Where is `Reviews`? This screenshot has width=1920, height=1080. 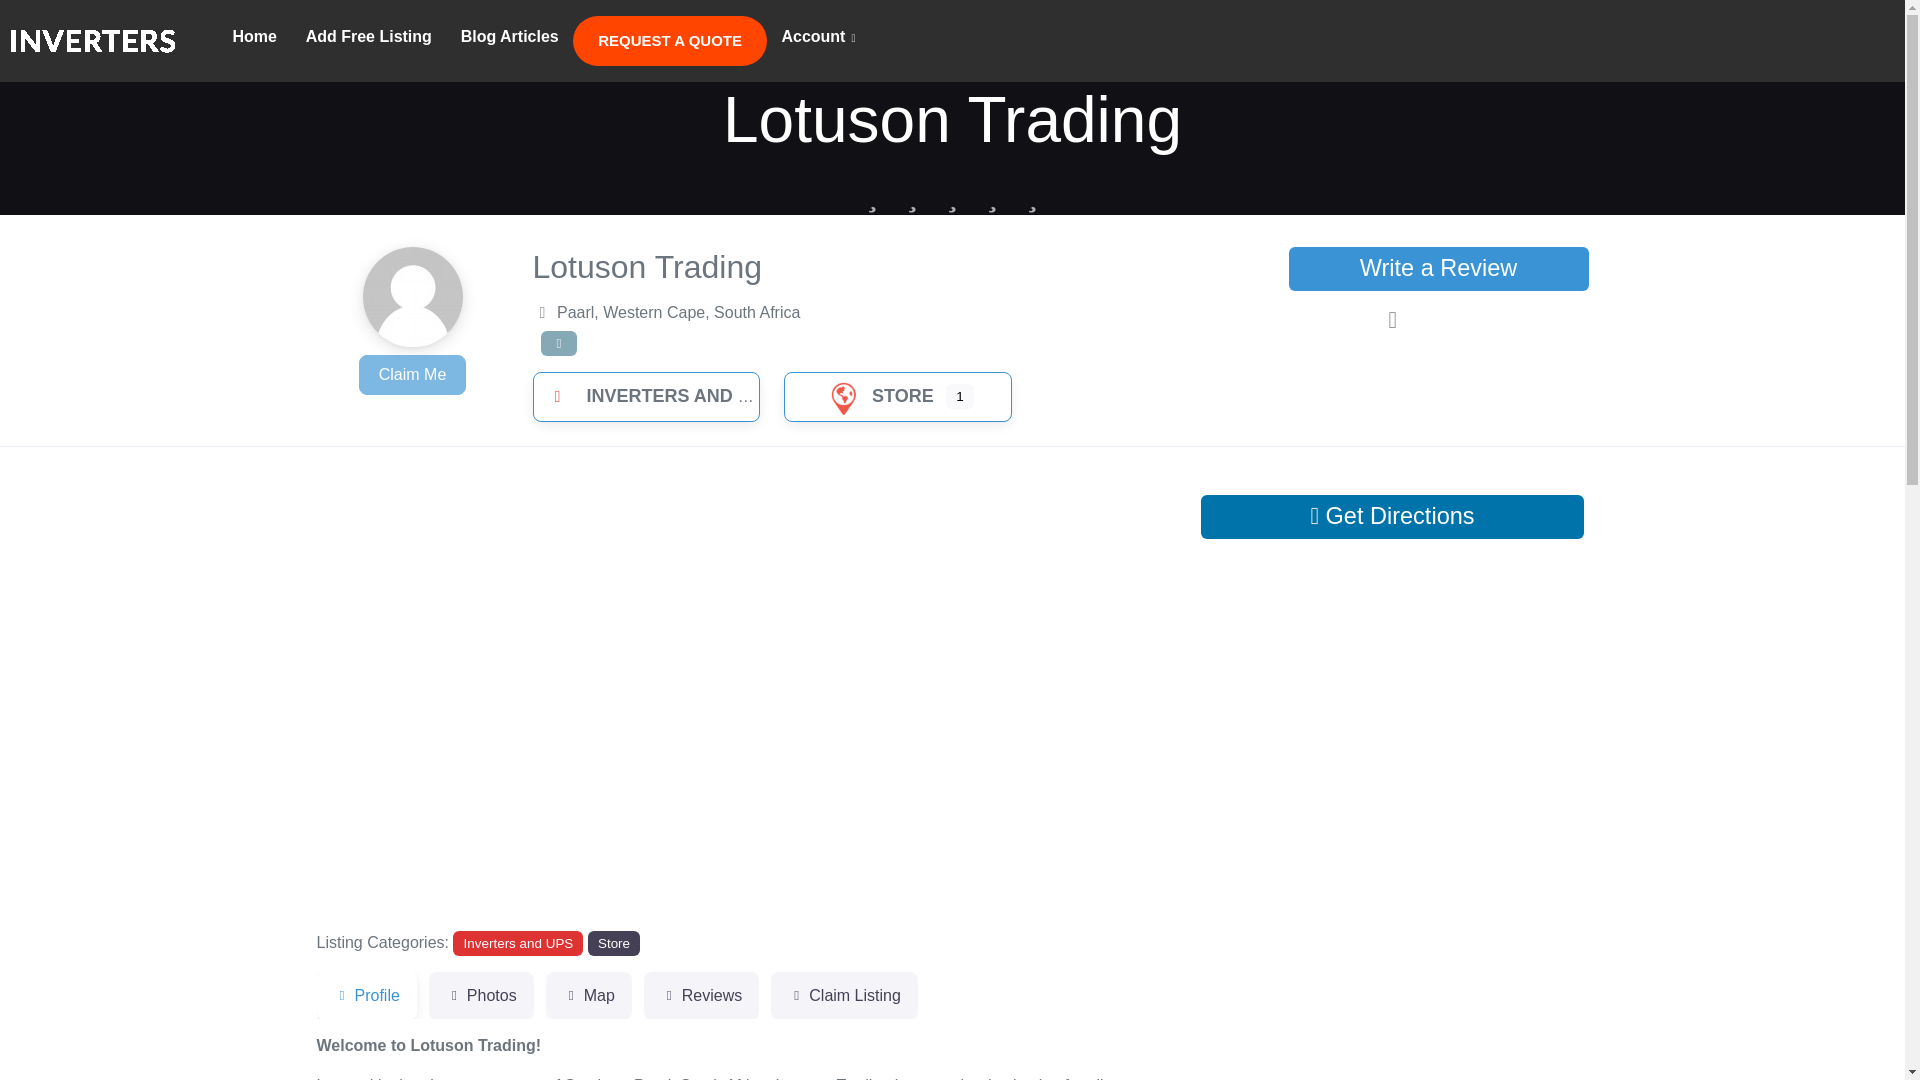 Reviews is located at coordinates (700, 996).